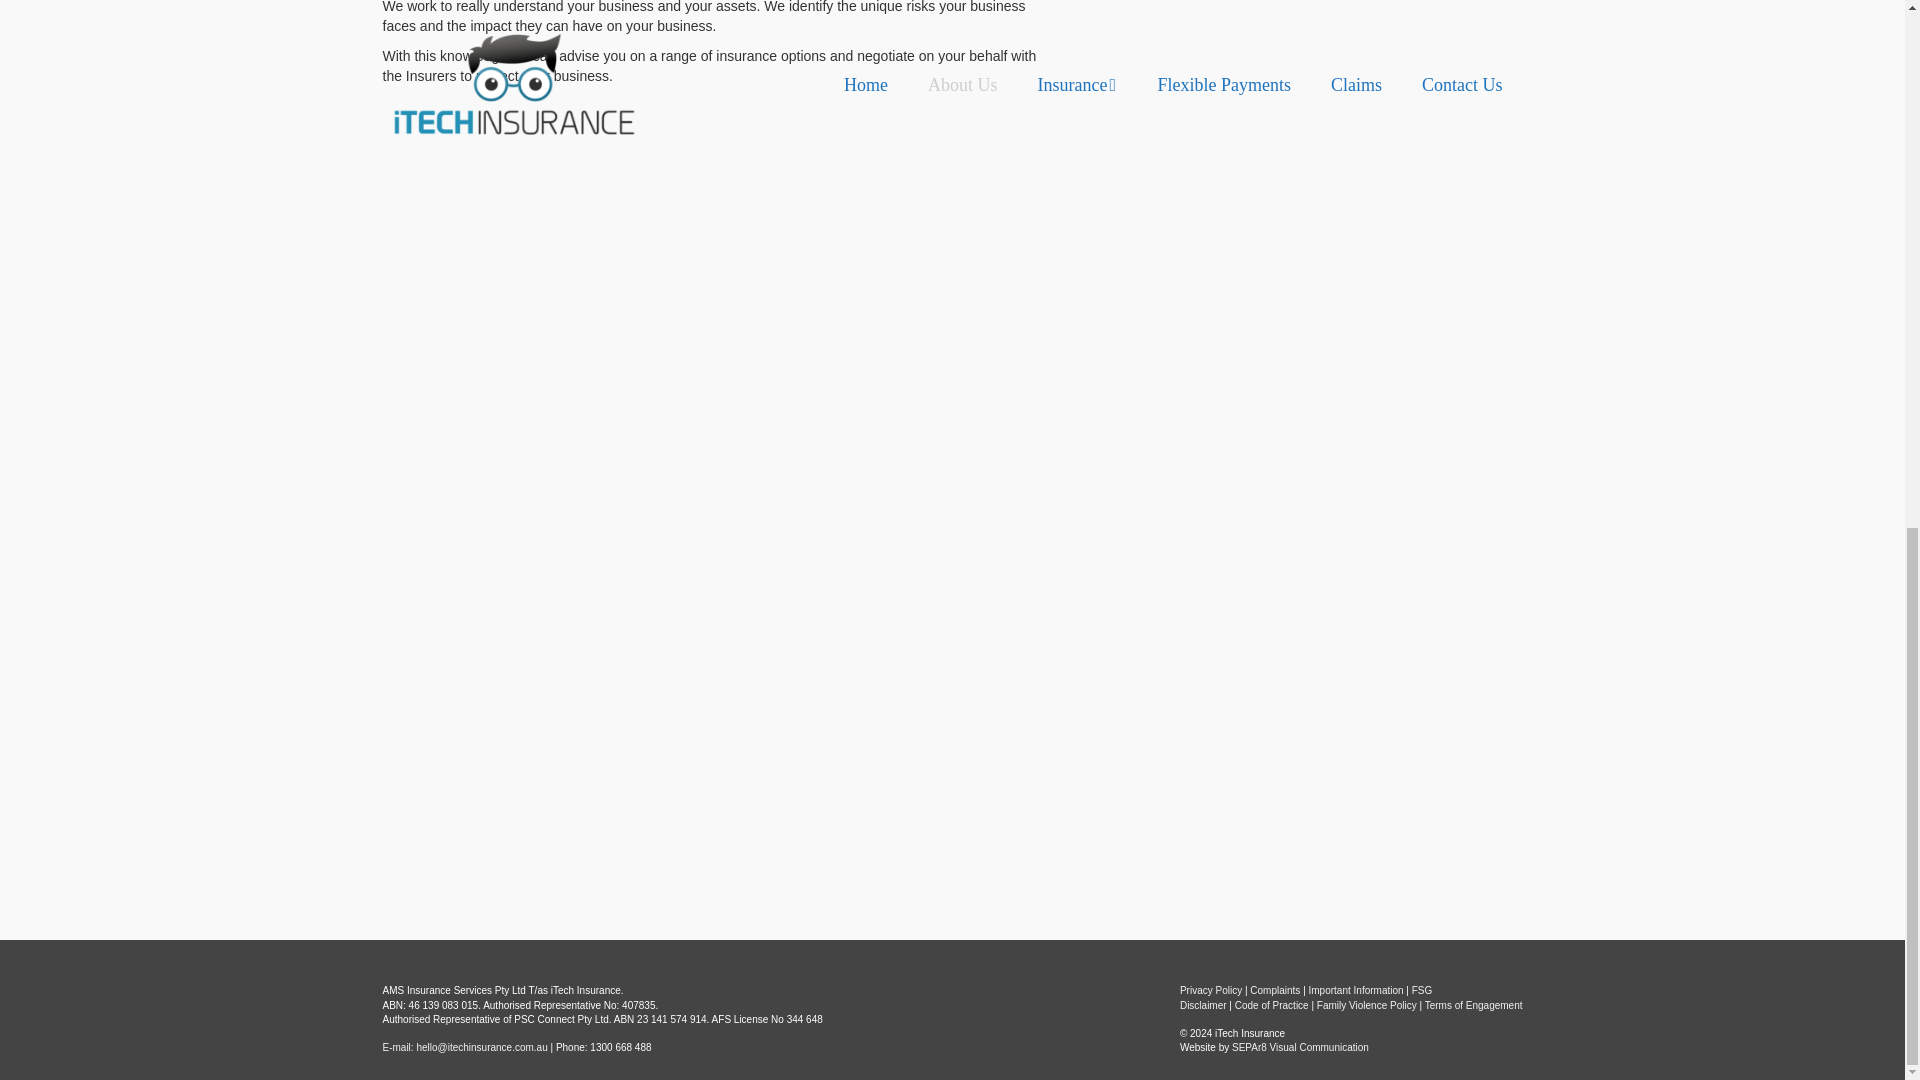  What do you see at coordinates (1272, 1005) in the screenshot?
I see `Code of Practice` at bounding box center [1272, 1005].